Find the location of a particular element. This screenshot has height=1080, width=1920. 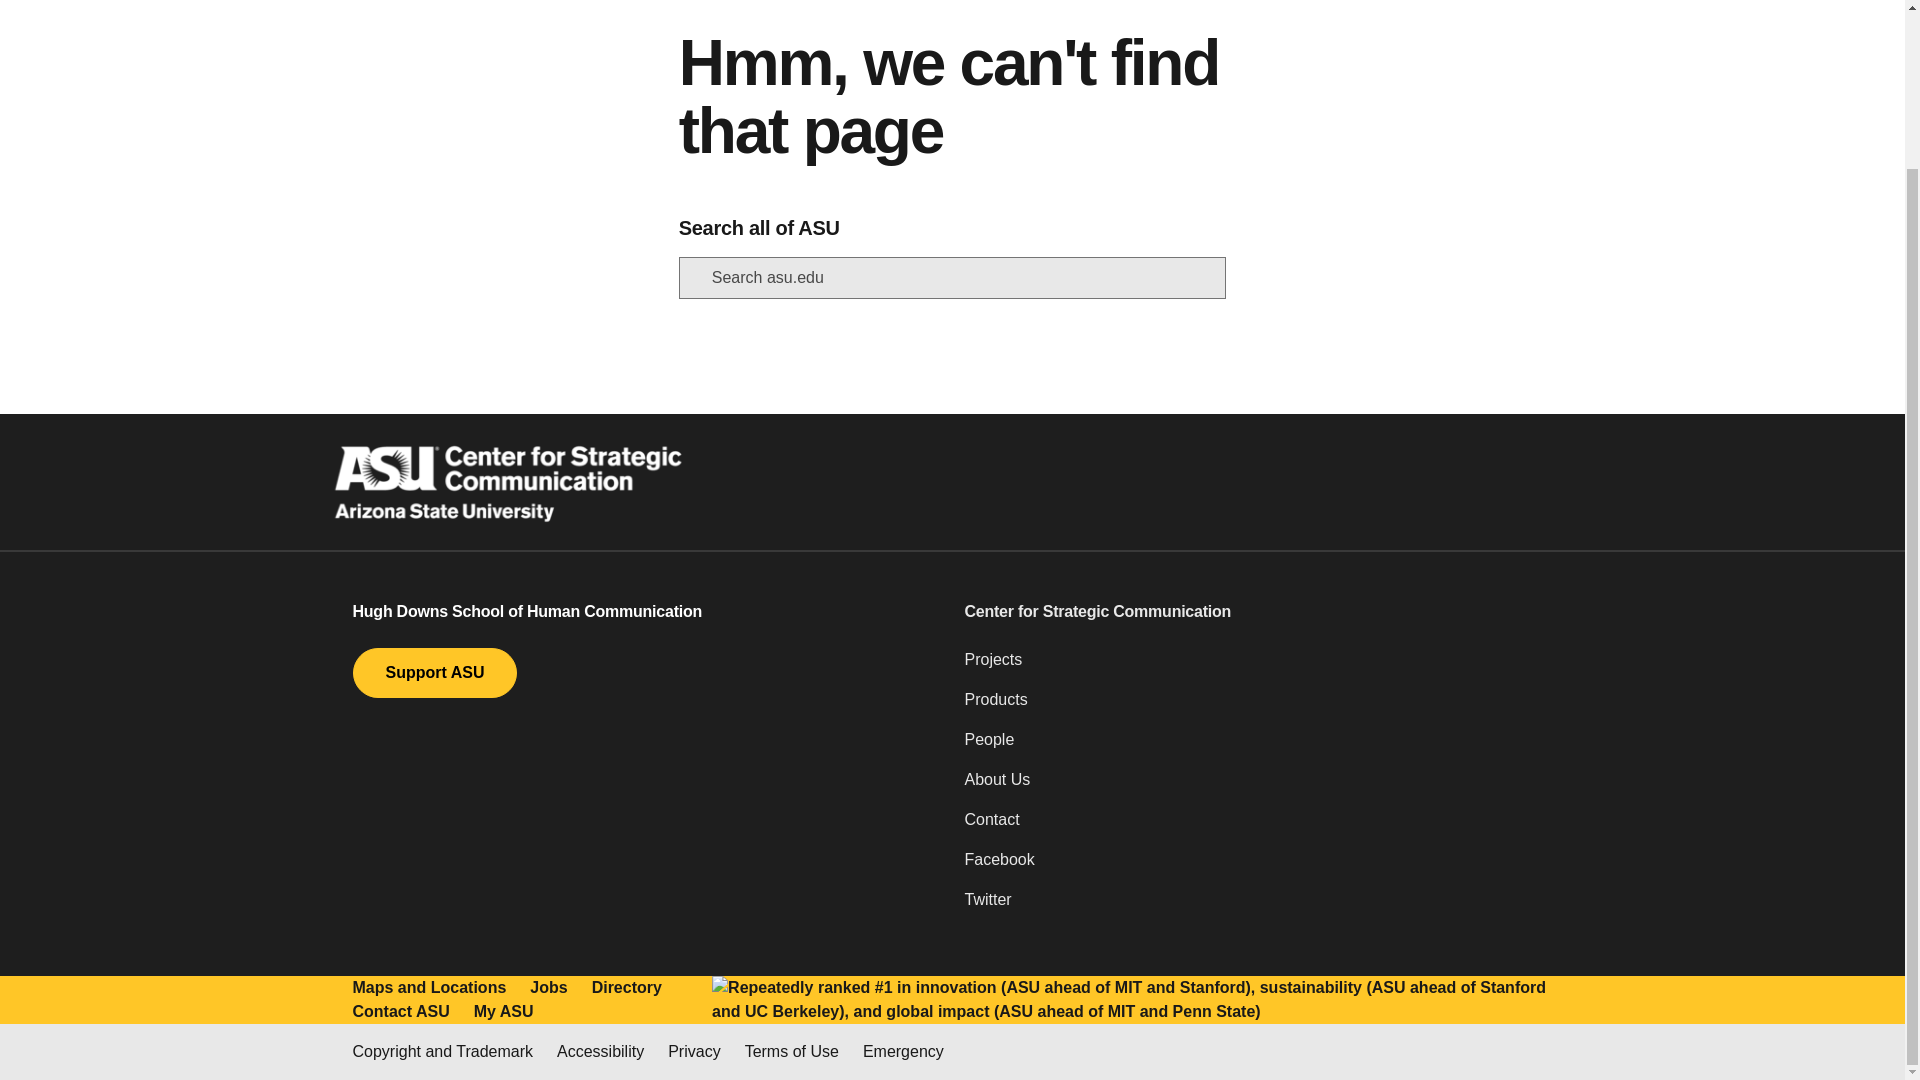

Contact is located at coordinates (1257, 827).